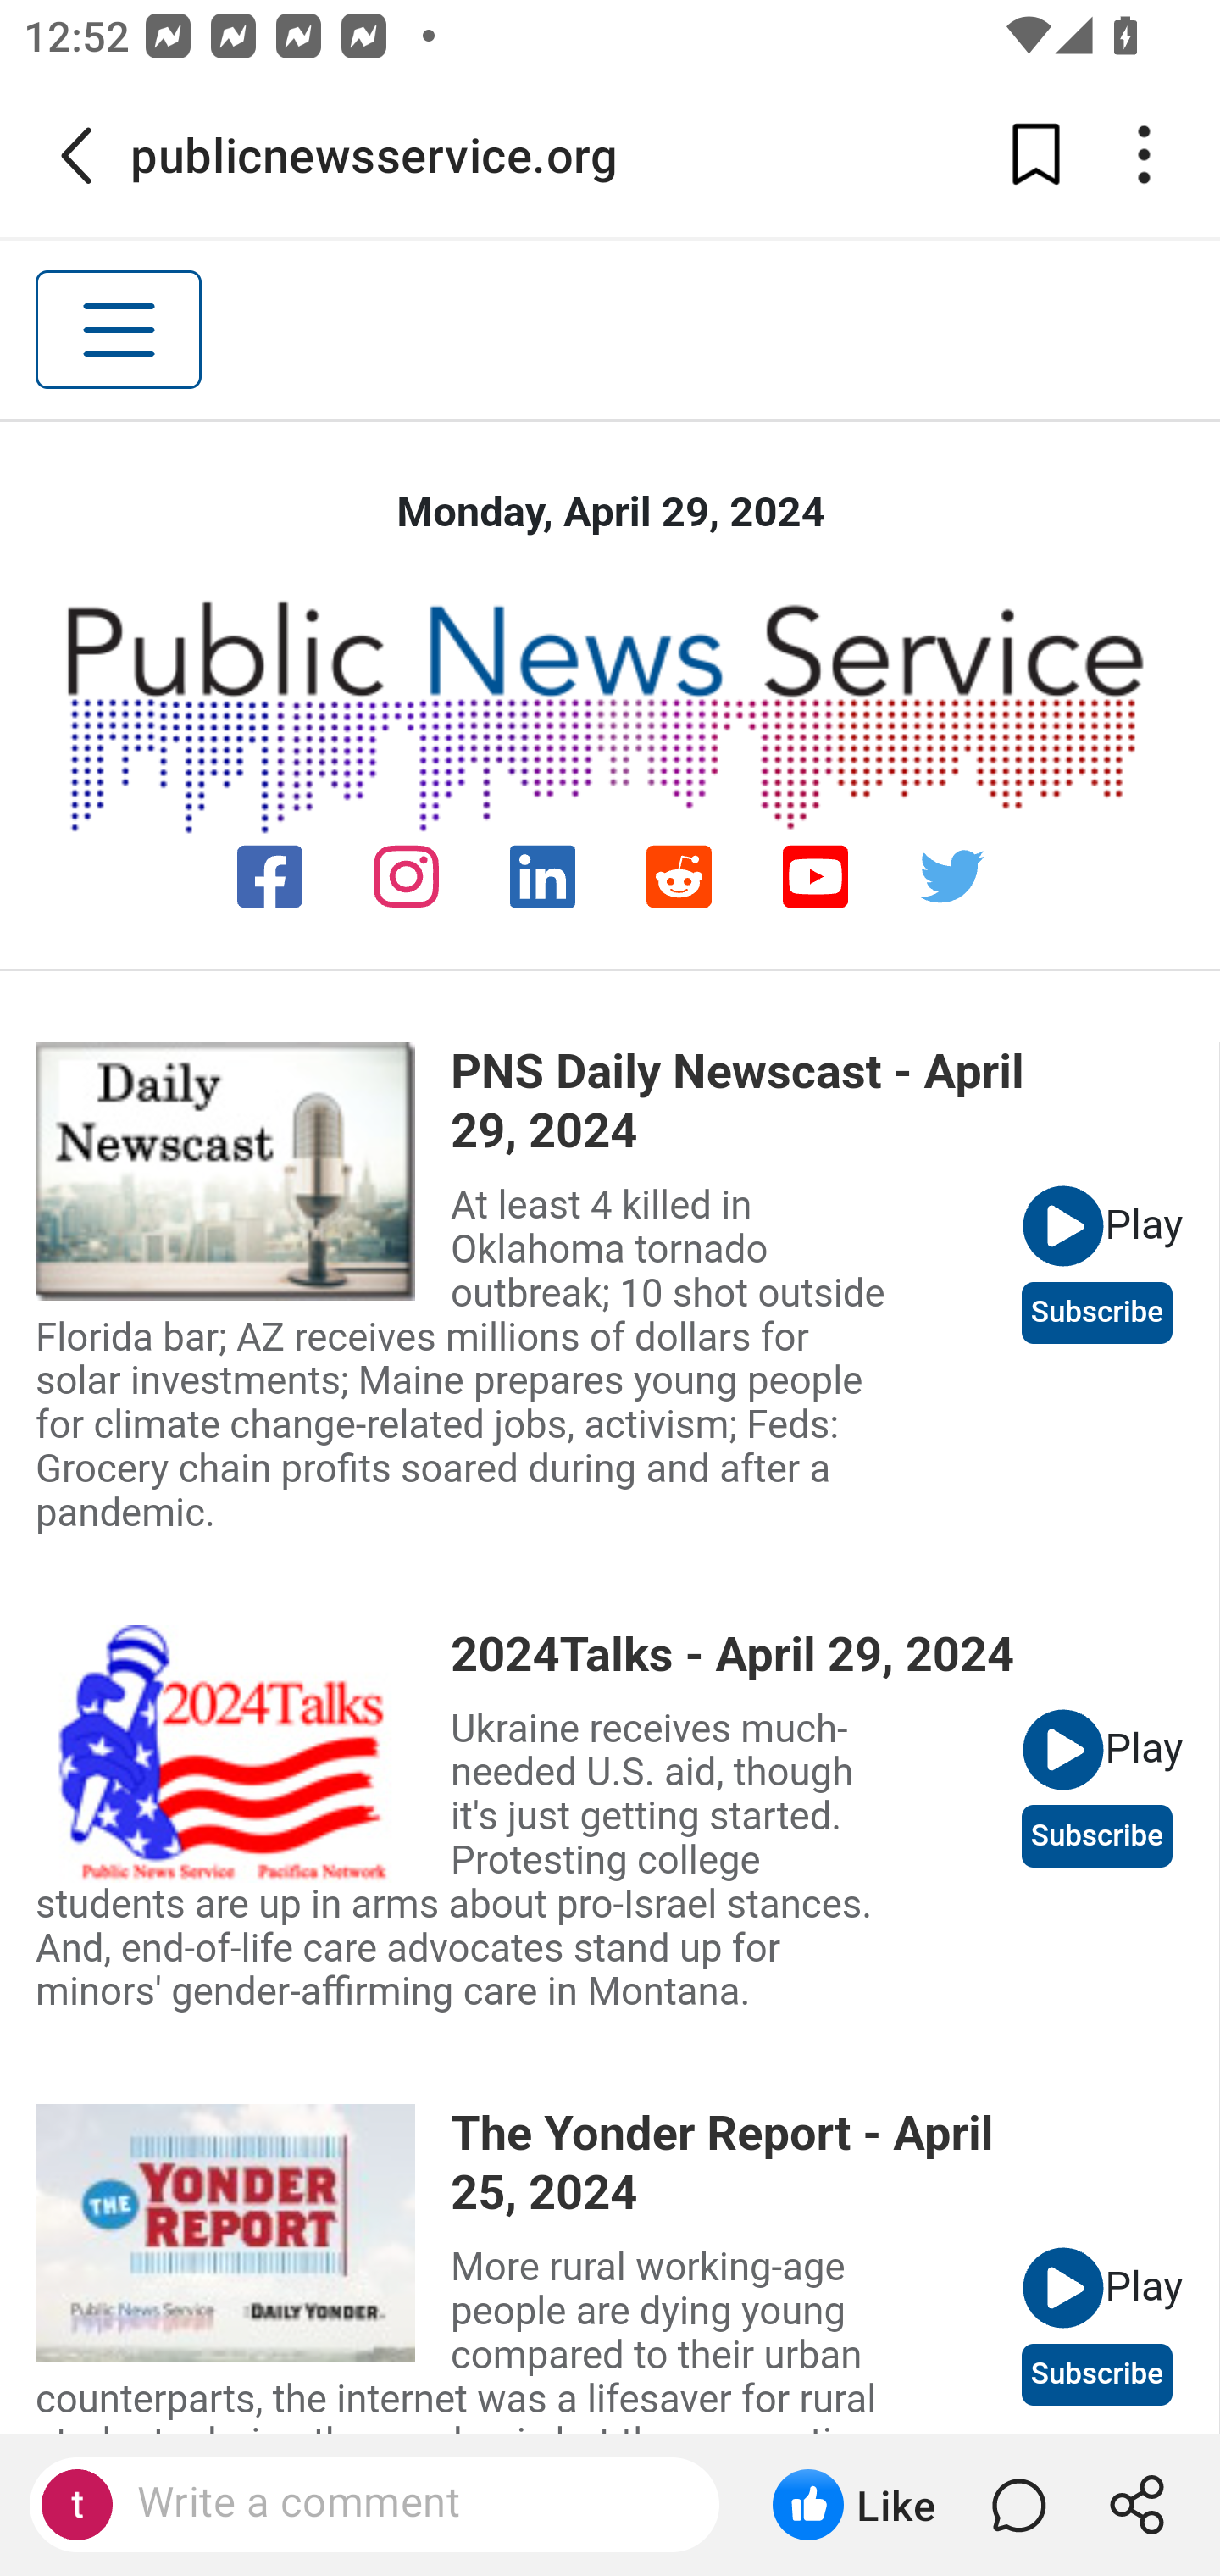 The image size is (1220, 2576). What do you see at coordinates (544, 877) in the screenshot?
I see `linkedin` at bounding box center [544, 877].